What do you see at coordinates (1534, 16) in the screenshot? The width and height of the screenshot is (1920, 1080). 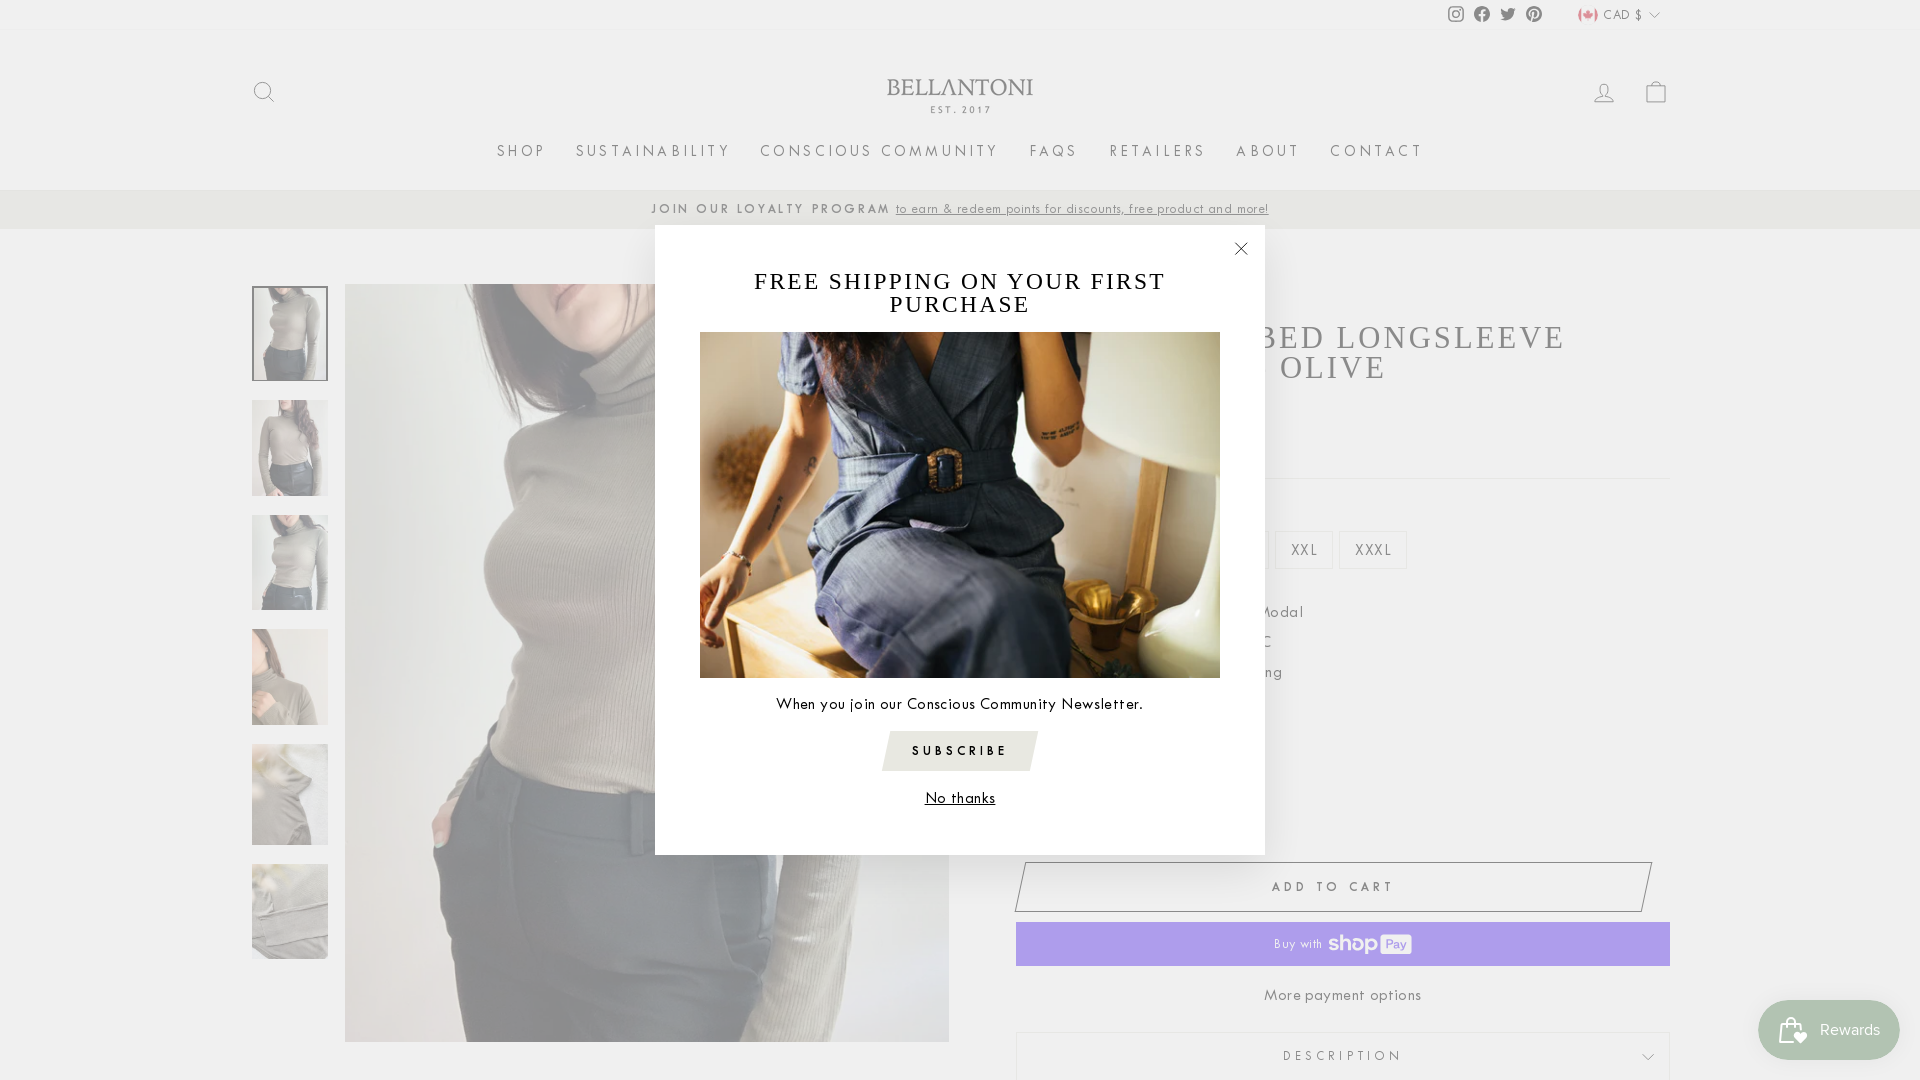 I see `Pinterest` at bounding box center [1534, 16].